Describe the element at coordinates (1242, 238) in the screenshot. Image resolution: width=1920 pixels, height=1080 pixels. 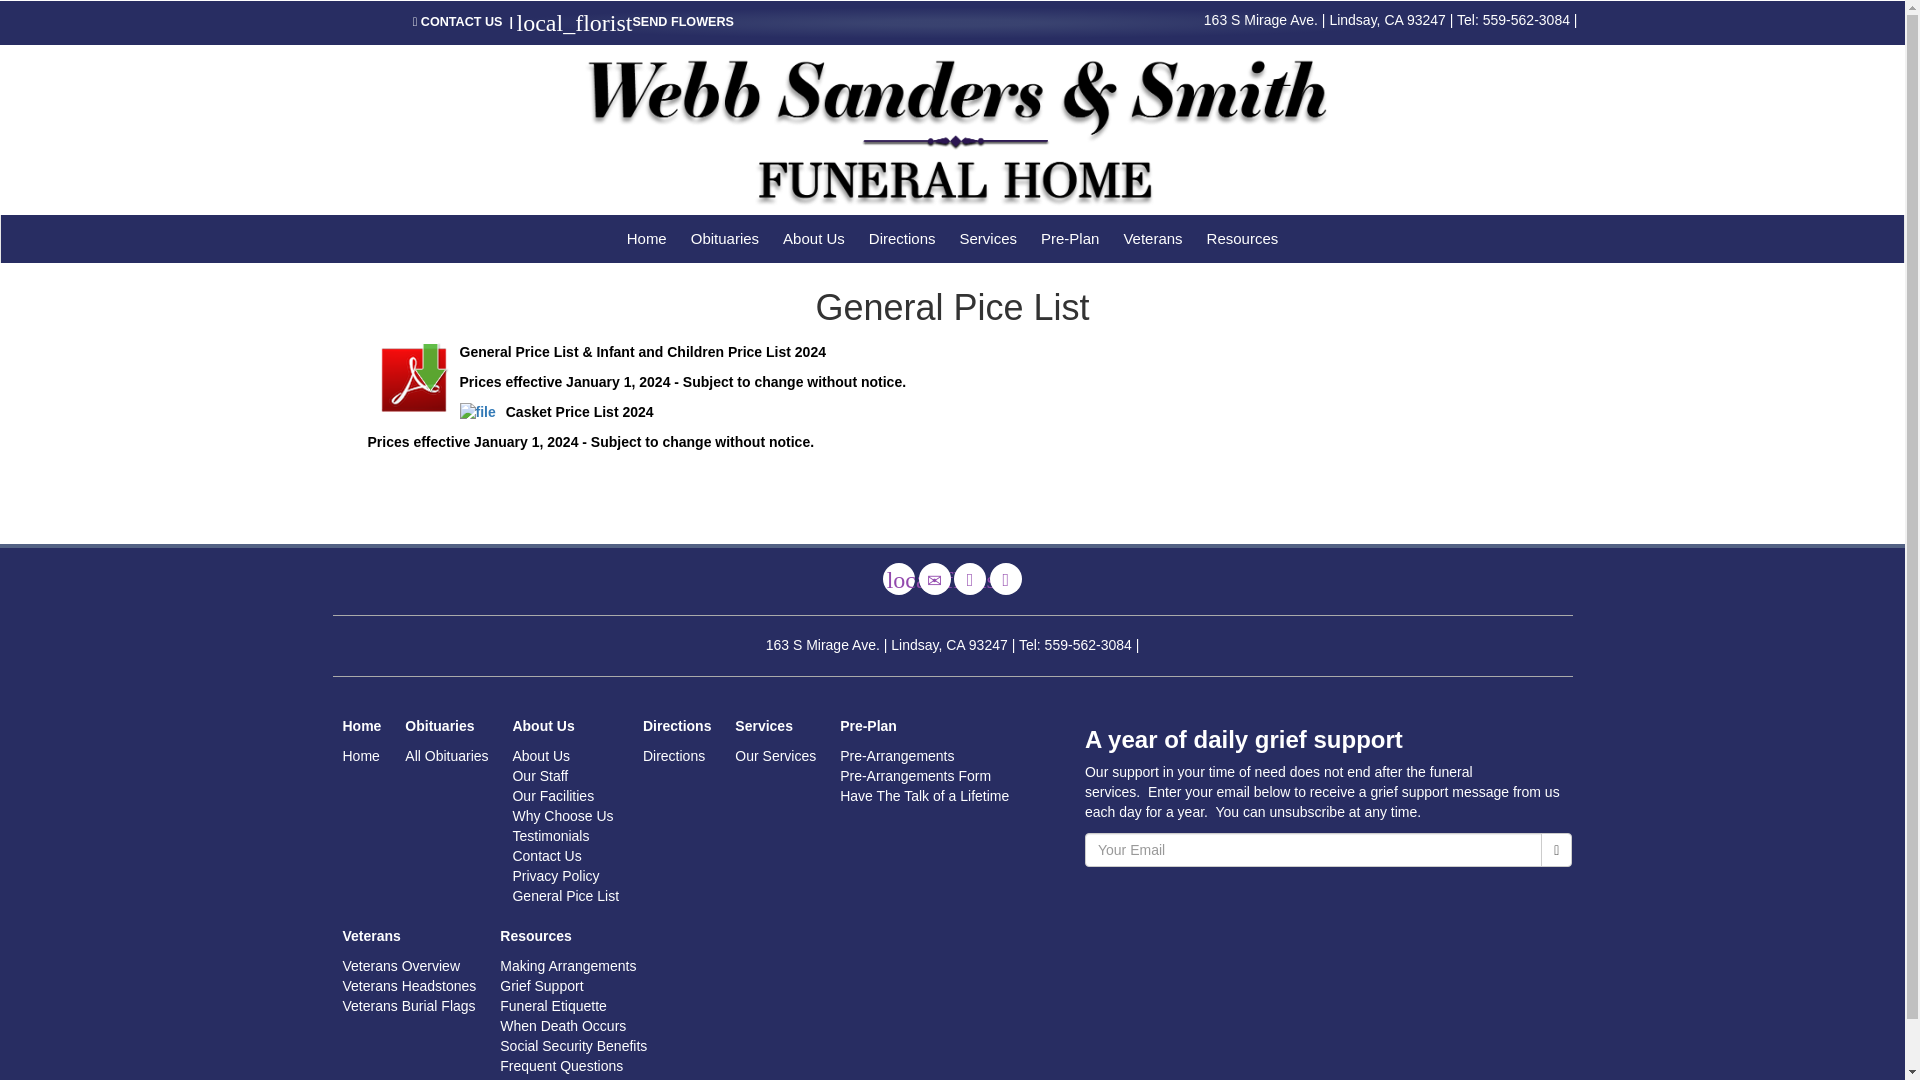
I see `Resources` at that location.